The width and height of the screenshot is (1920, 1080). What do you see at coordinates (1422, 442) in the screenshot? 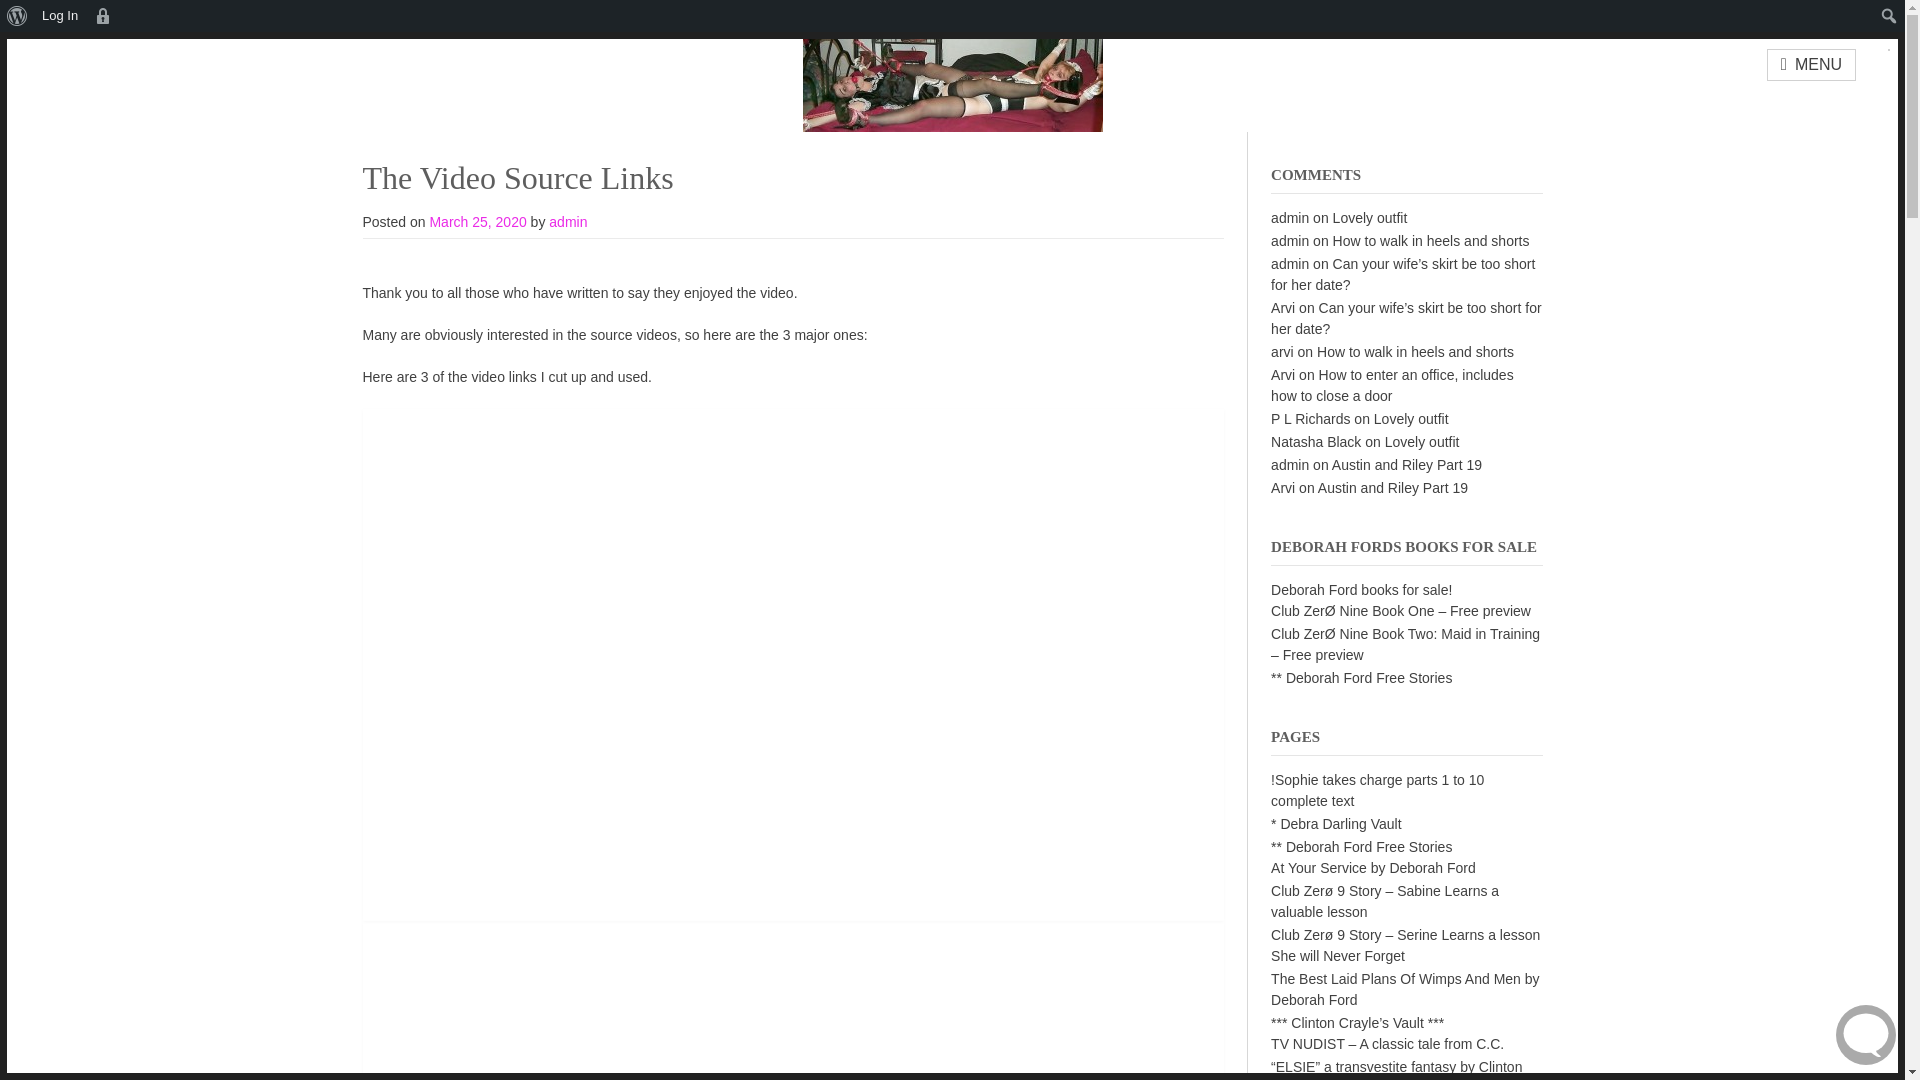
I see `Lovely outfit` at bounding box center [1422, 442].